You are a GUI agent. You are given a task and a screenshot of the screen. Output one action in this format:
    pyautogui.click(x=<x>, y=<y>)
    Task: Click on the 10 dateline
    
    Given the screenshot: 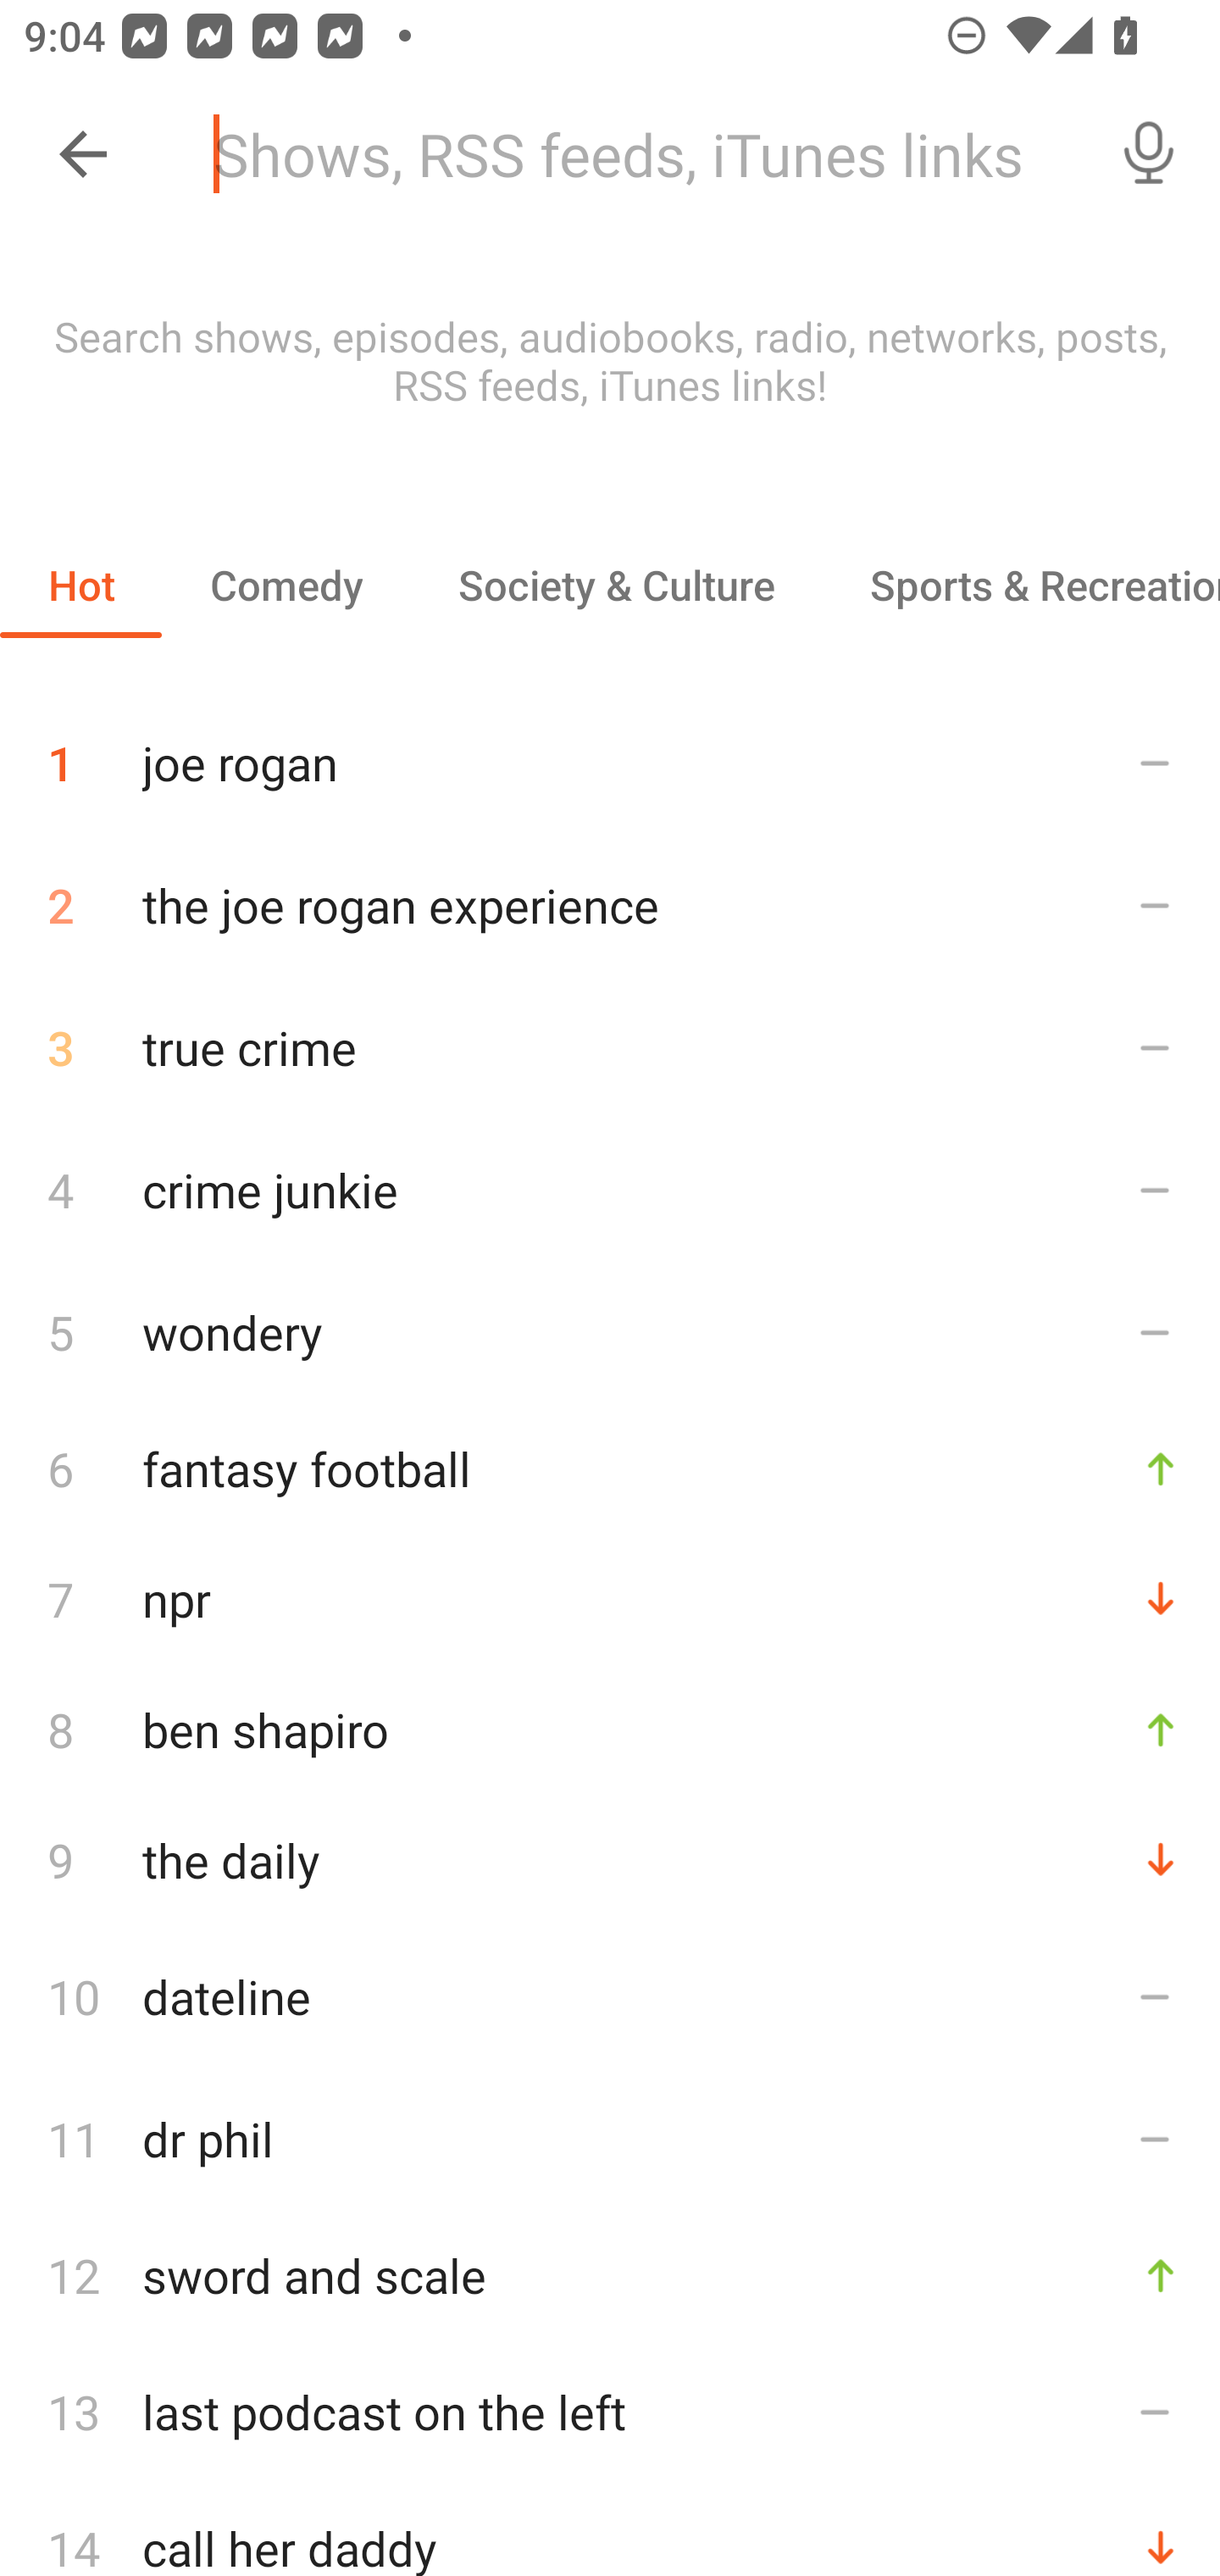 What is the action you would take?
    pyautogui.click(x=610, y=1996)
    